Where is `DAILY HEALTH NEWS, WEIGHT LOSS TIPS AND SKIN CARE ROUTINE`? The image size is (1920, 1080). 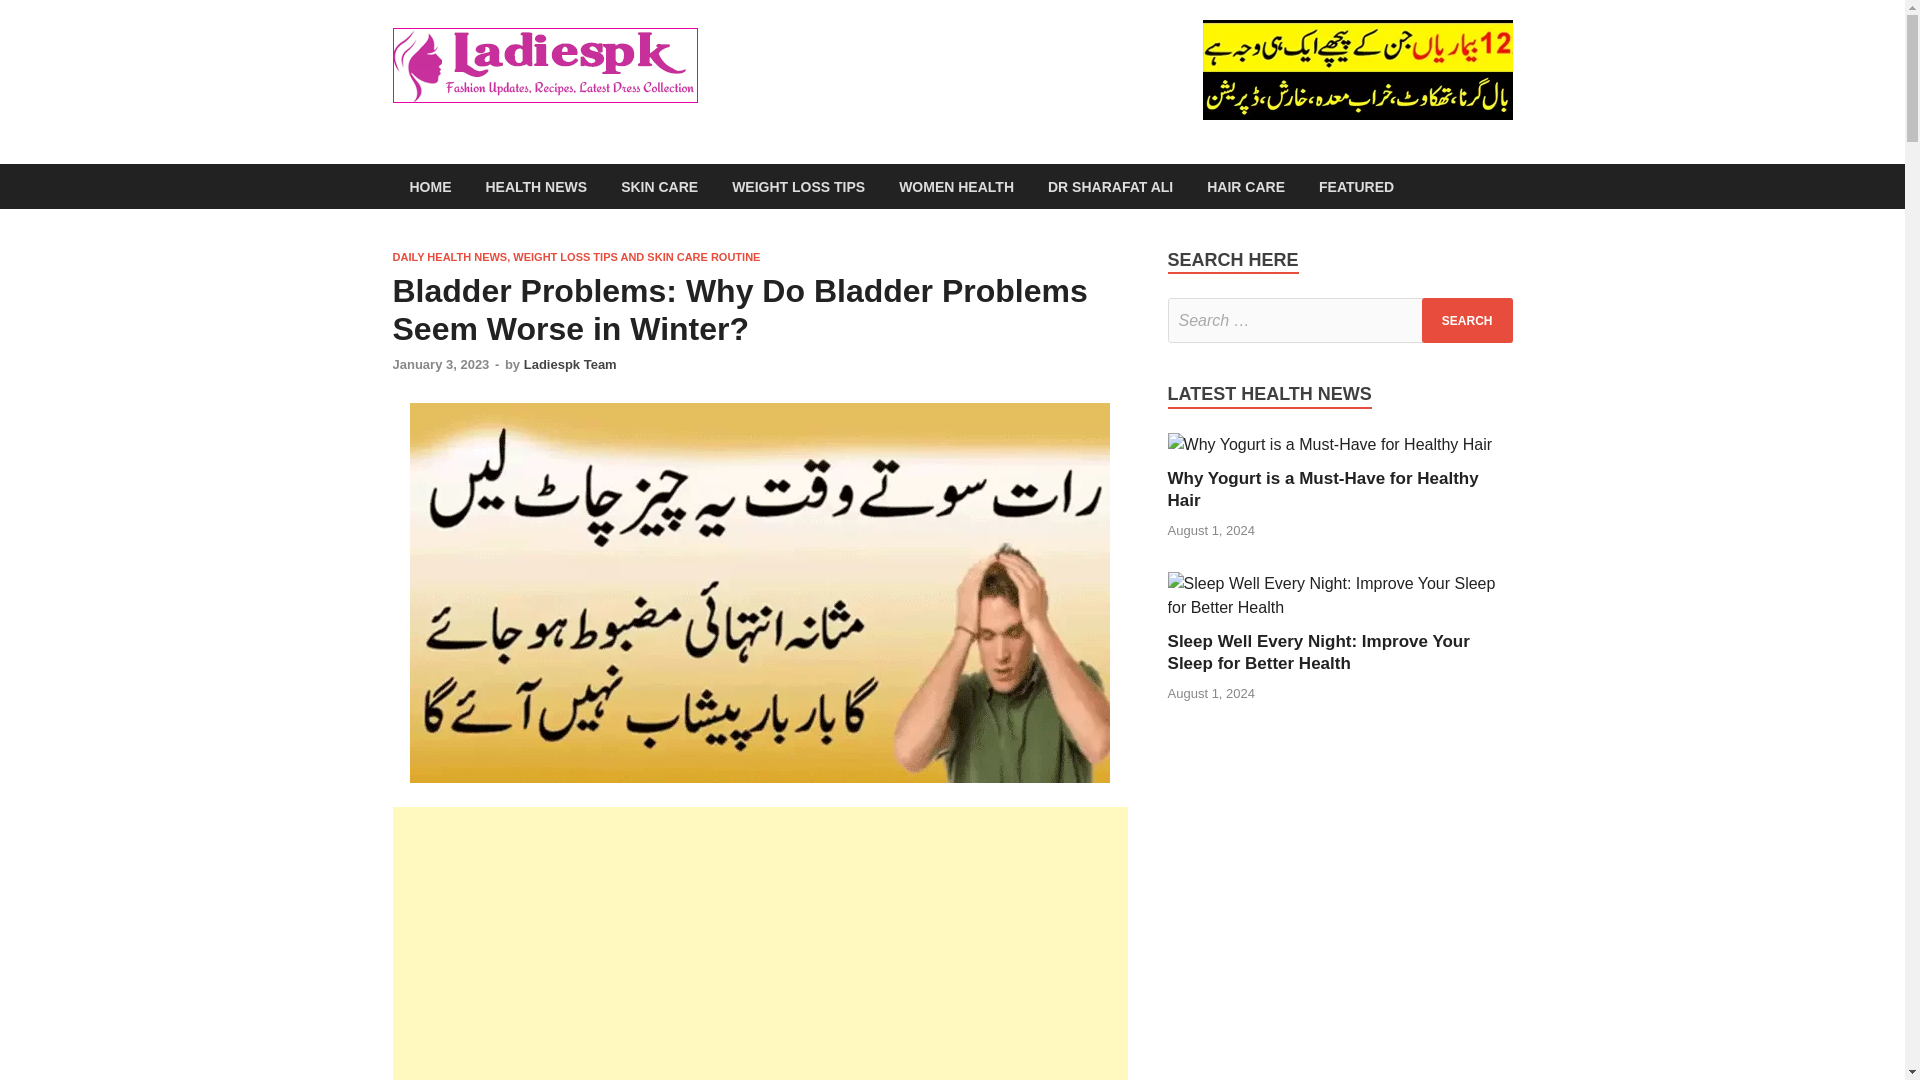
DAILY HEALTH NEWS, WEIGHT LOSS TIPS AND SKIN CARE ROUTINE is located at coordinates (576, 256).